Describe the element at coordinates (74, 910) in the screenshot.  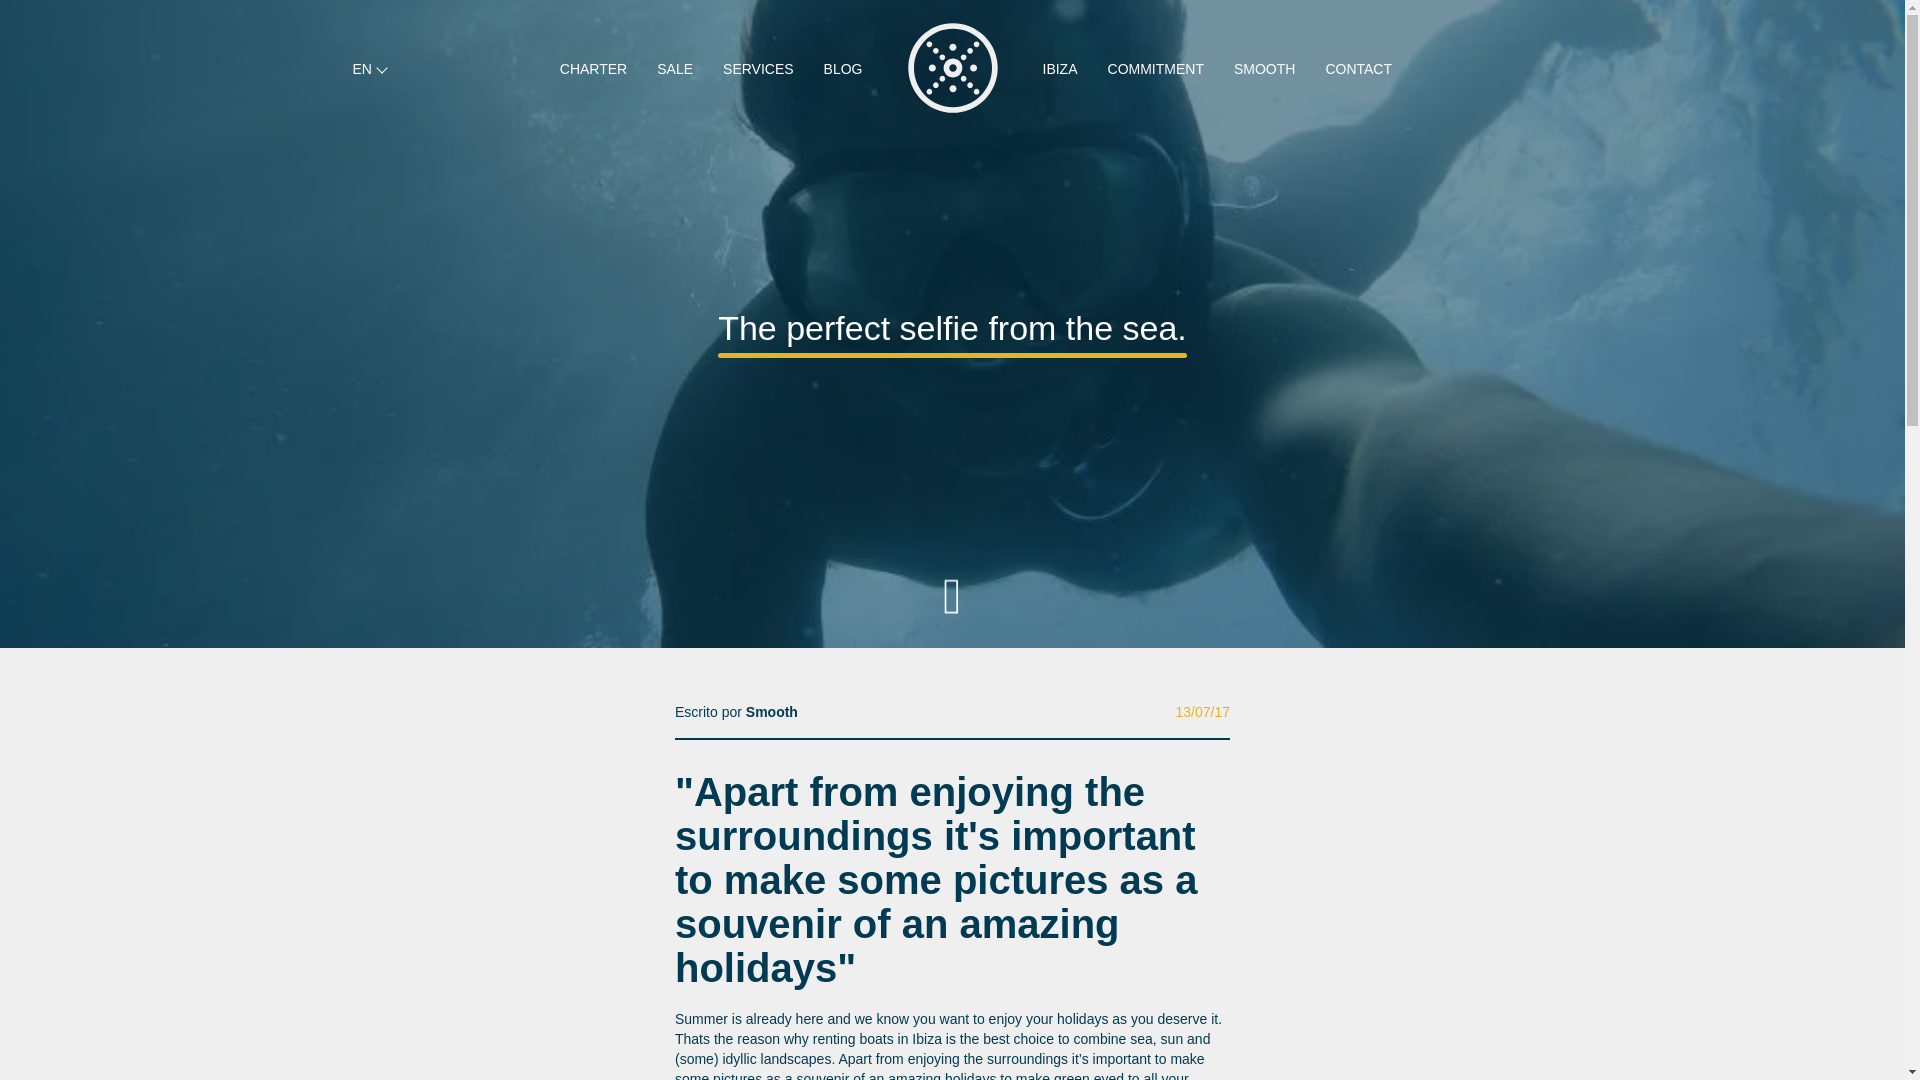
I see `Our services` at that location.